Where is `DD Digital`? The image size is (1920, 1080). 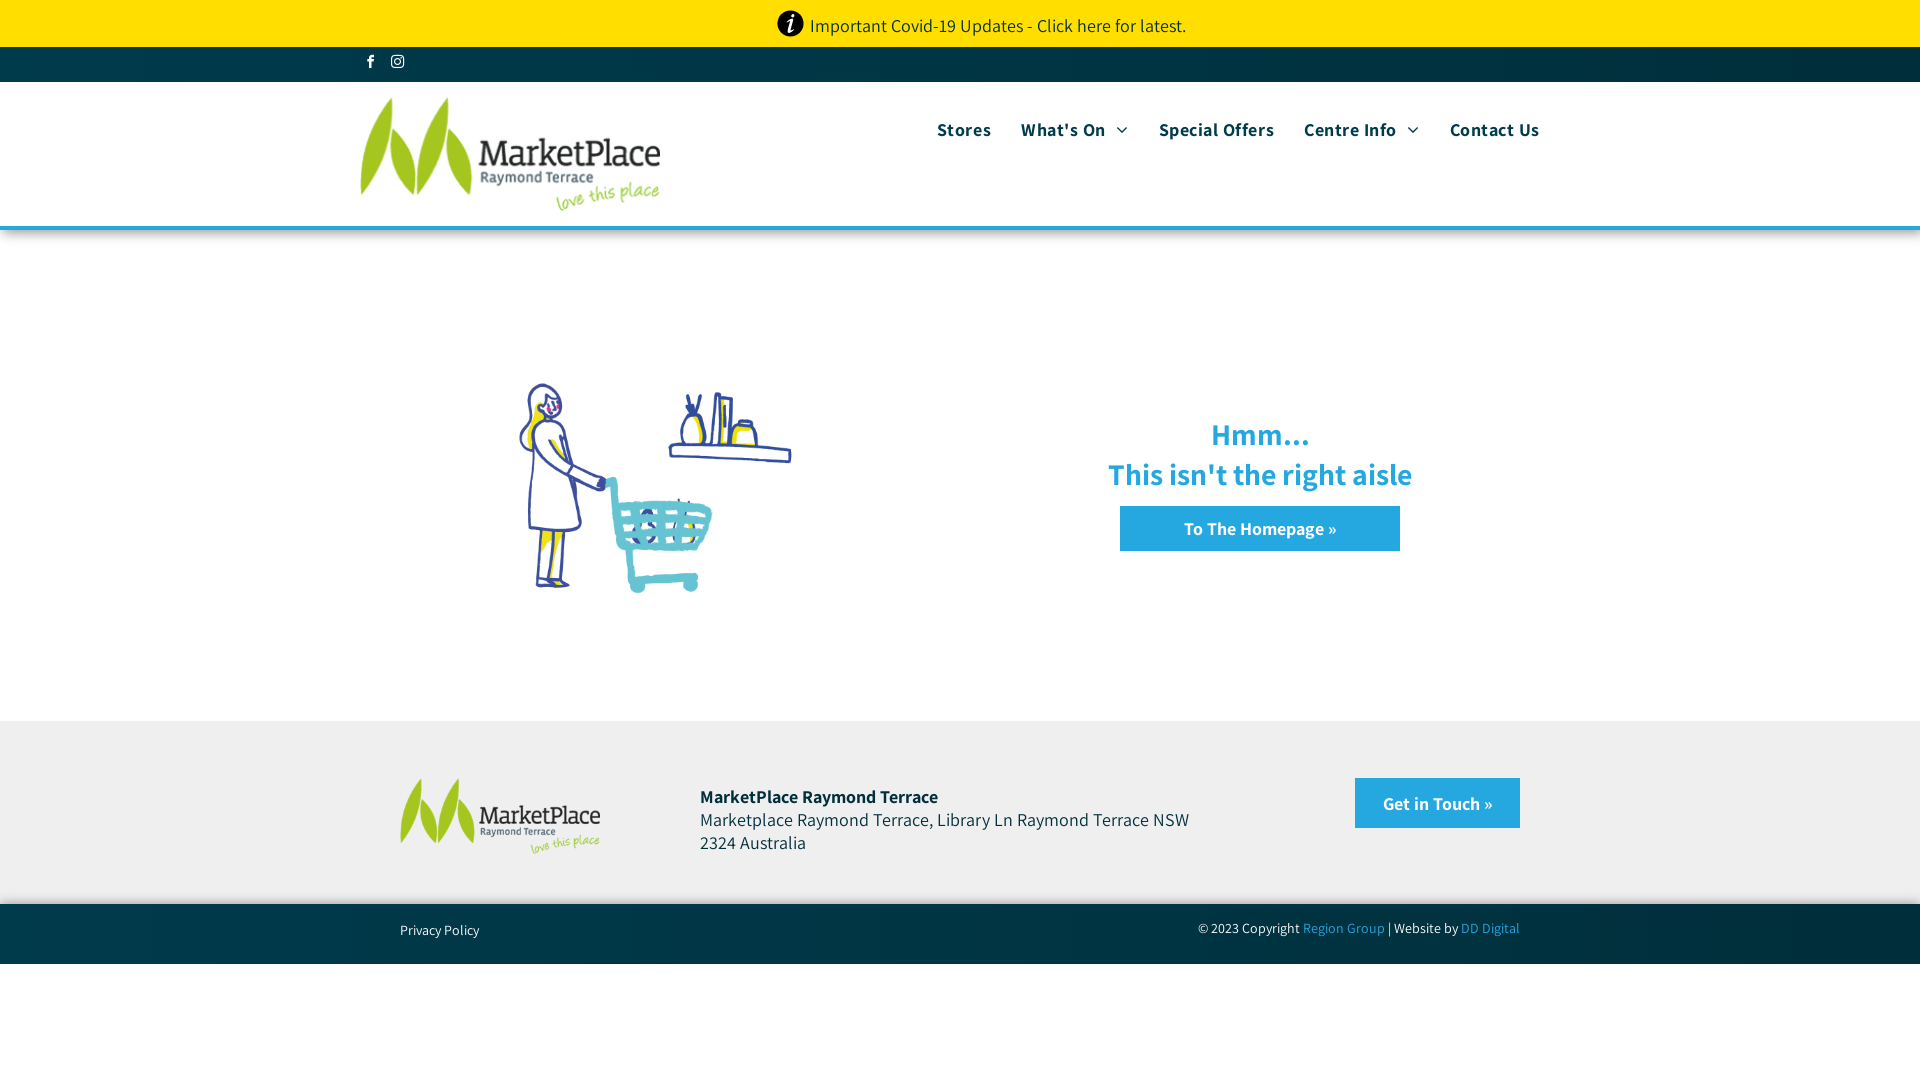 DD Digital is located at coordinates (1490, 928).